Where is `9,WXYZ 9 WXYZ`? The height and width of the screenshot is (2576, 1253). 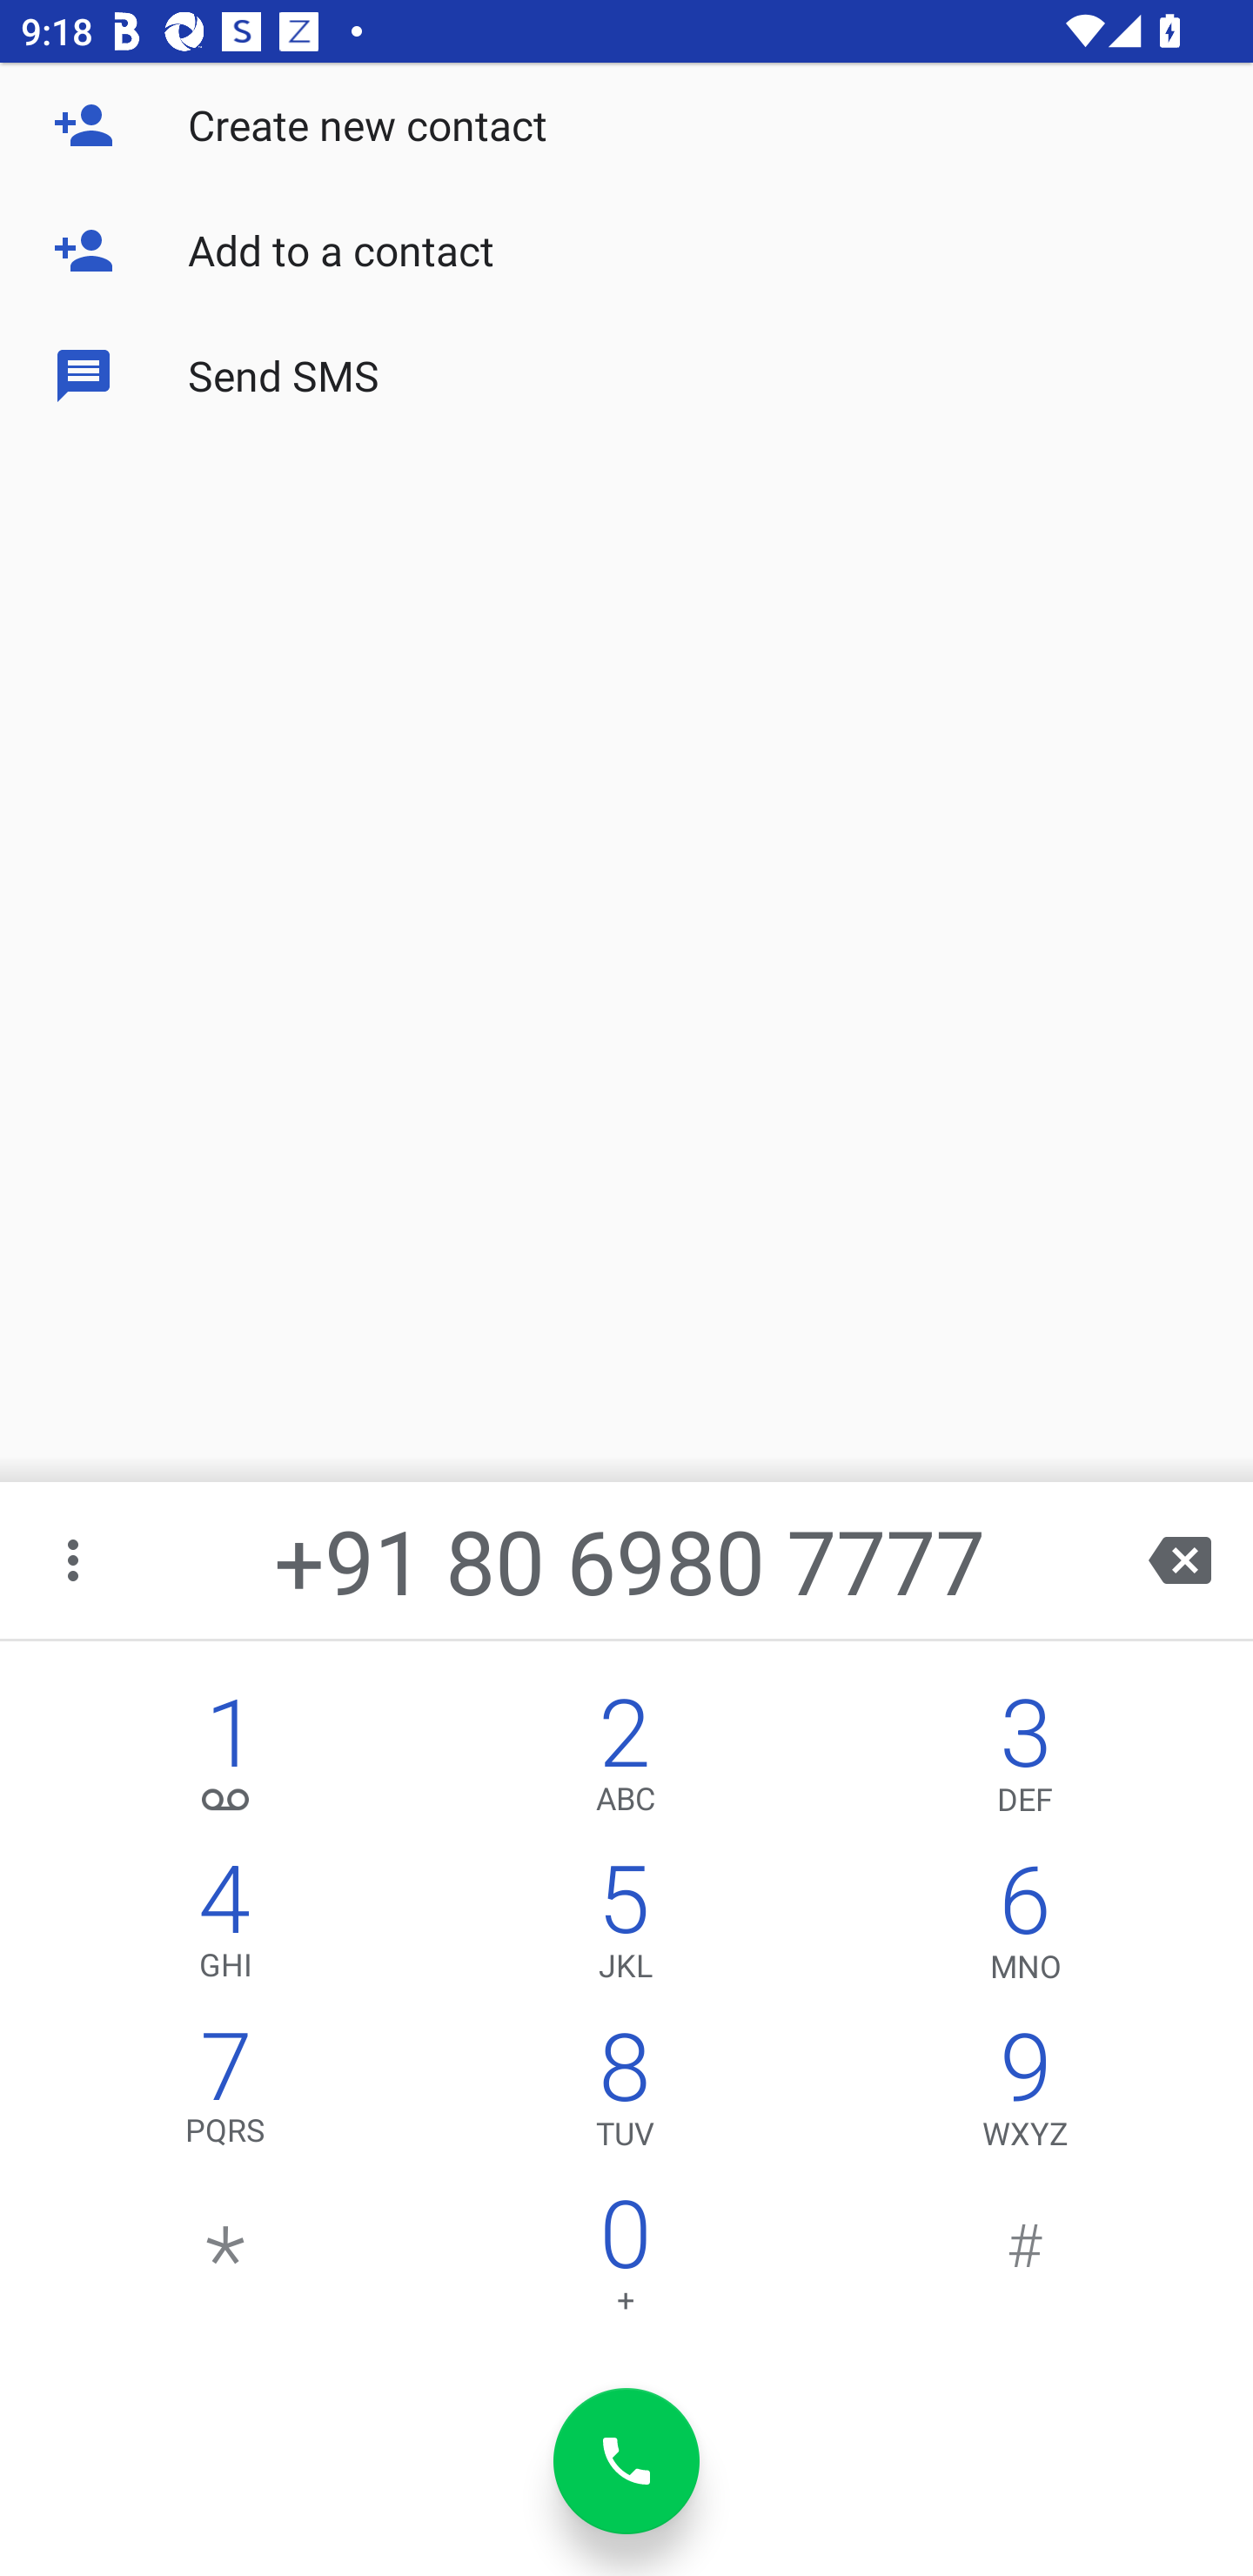
9,WXYZ 9 WXYZ is located at coordinates (1025, 2096).